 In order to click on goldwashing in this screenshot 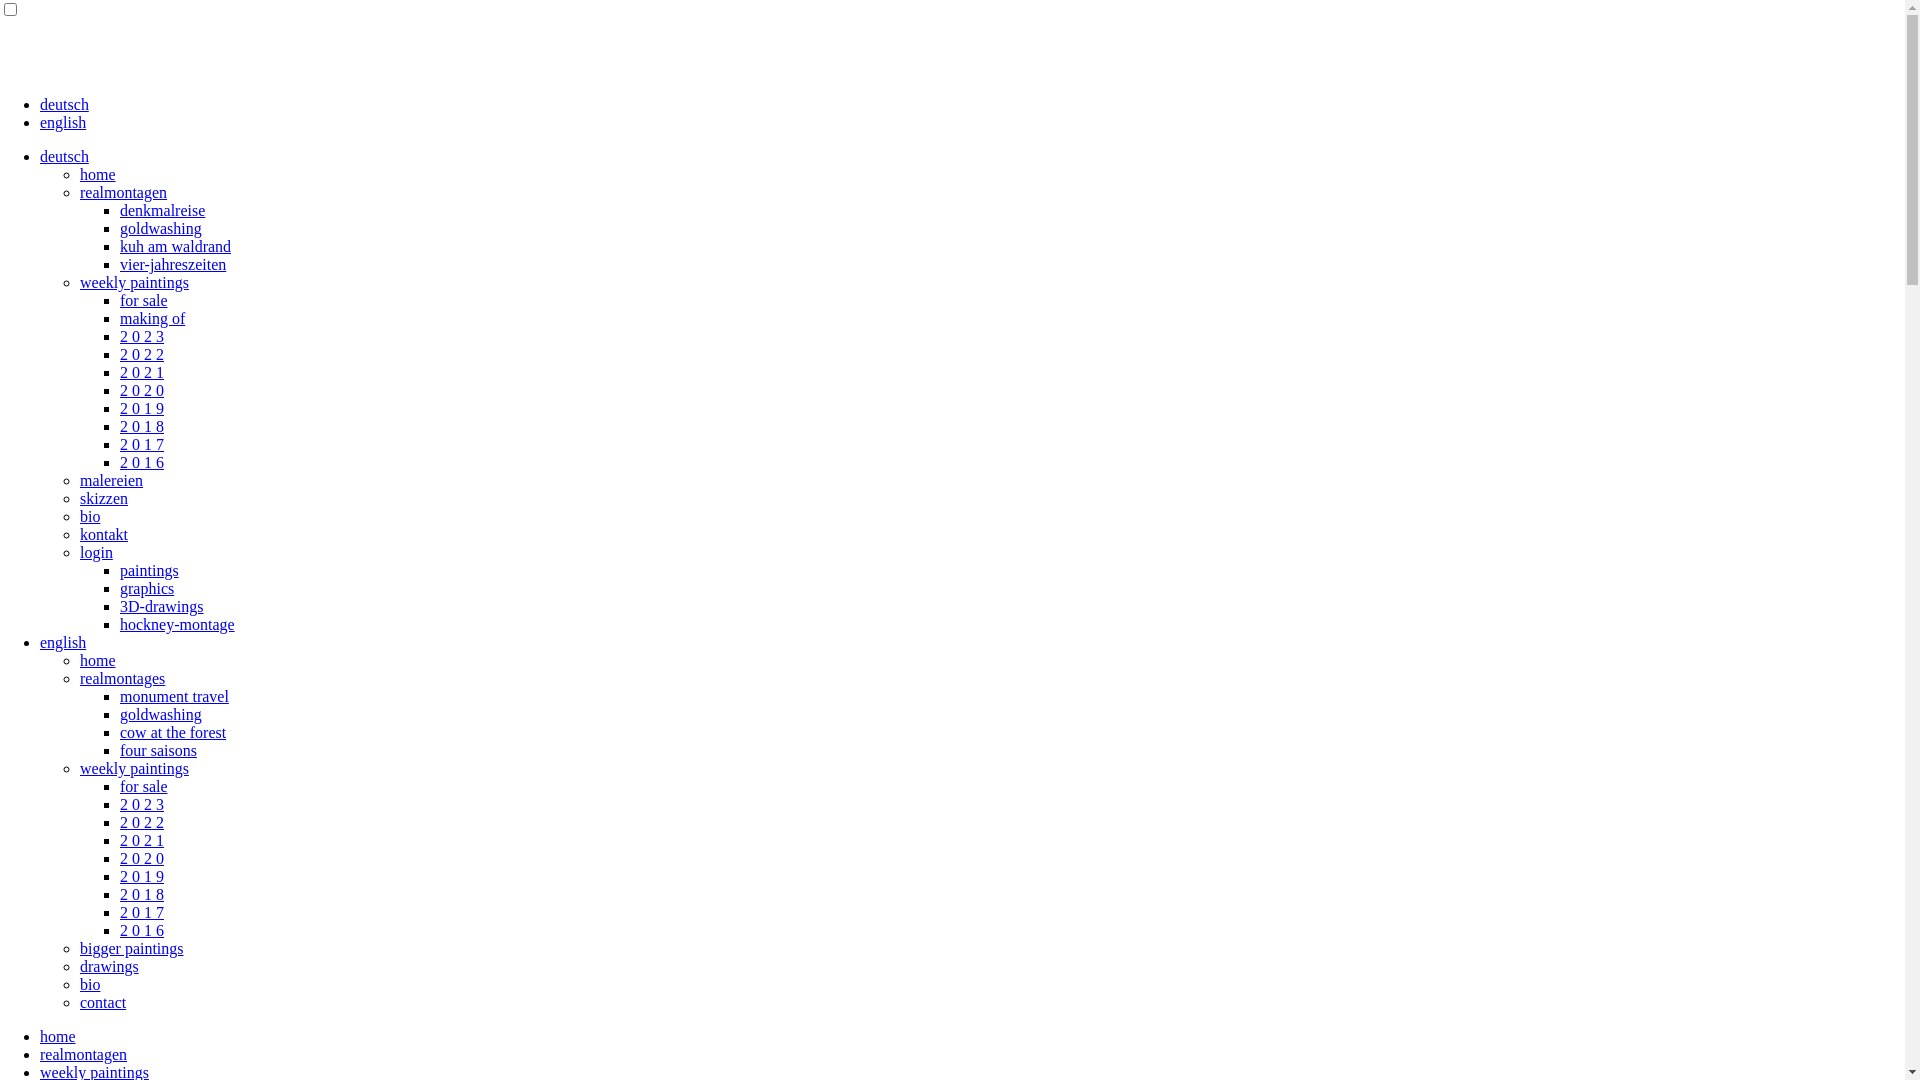, I will do `click(161, 714)`.